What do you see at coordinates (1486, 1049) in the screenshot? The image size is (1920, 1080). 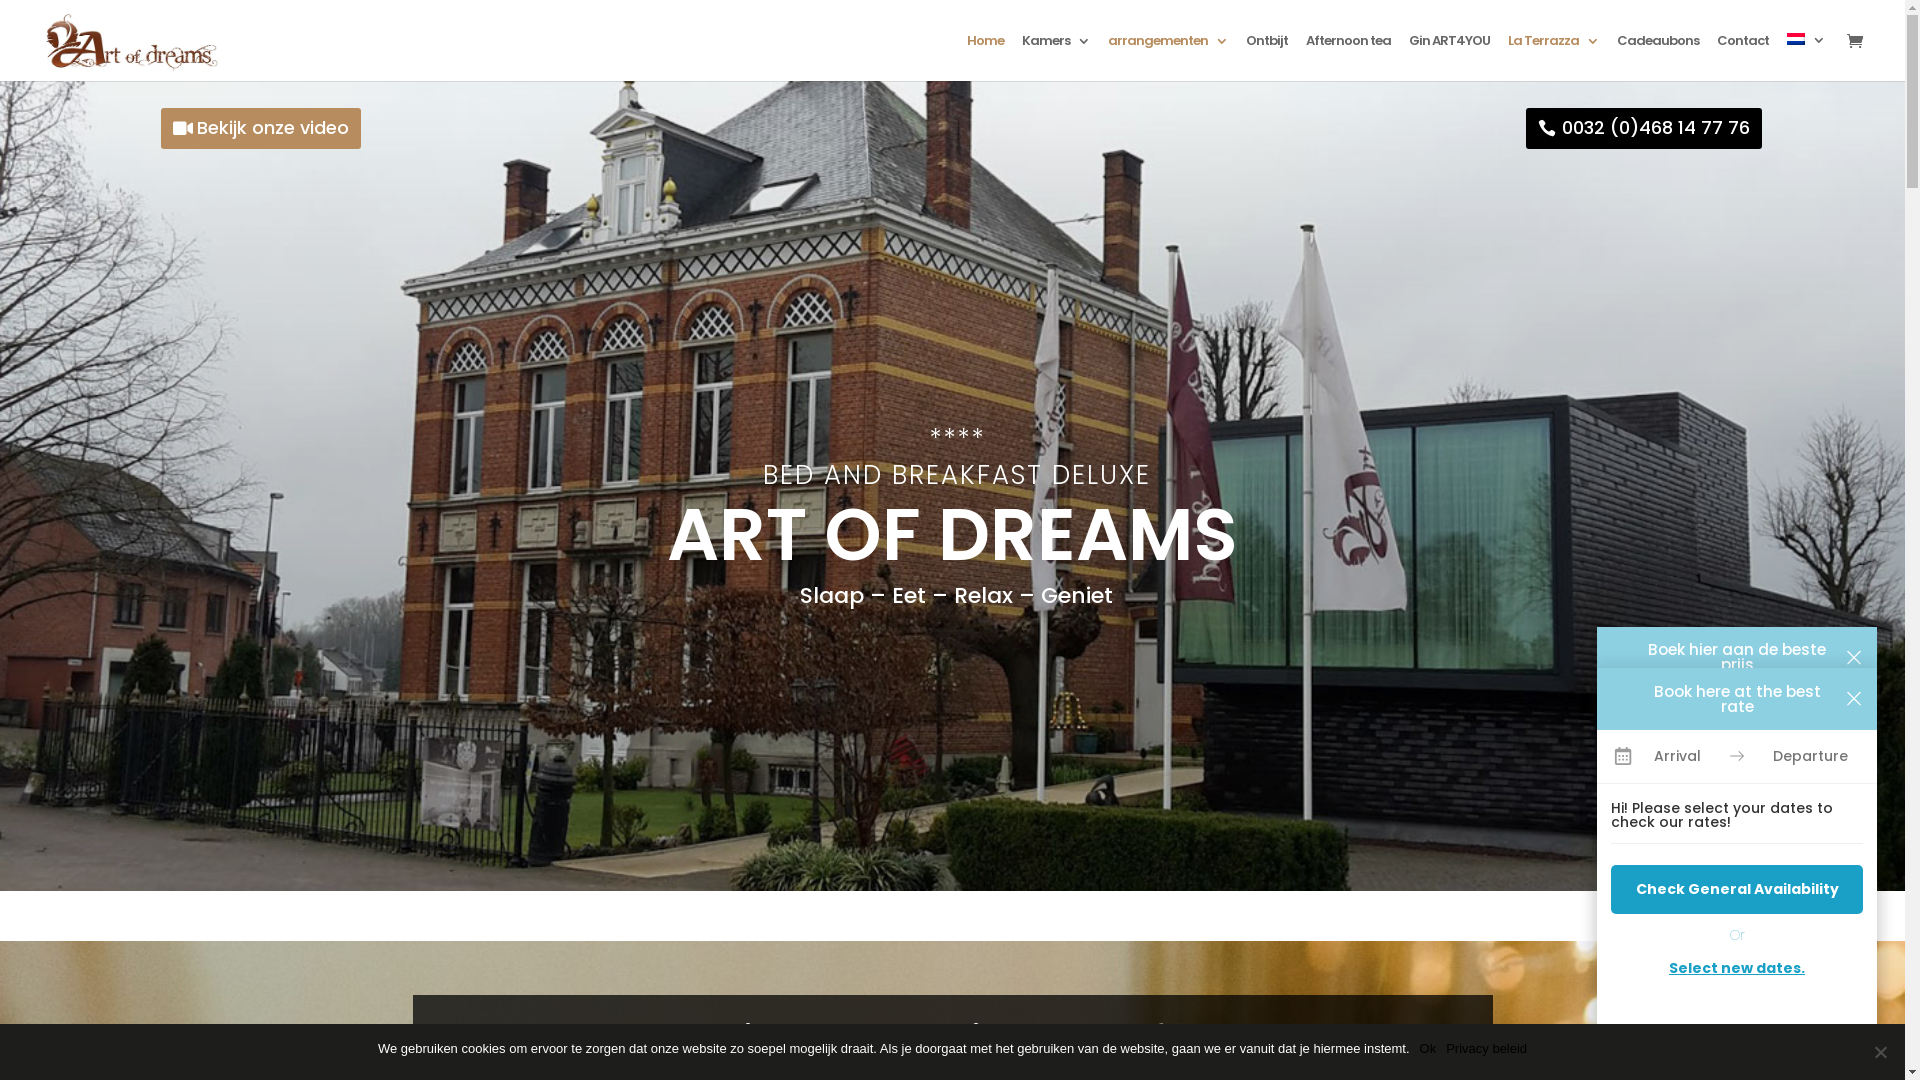 I see `Privacy beleid` at bounding box center [1486, 1049].